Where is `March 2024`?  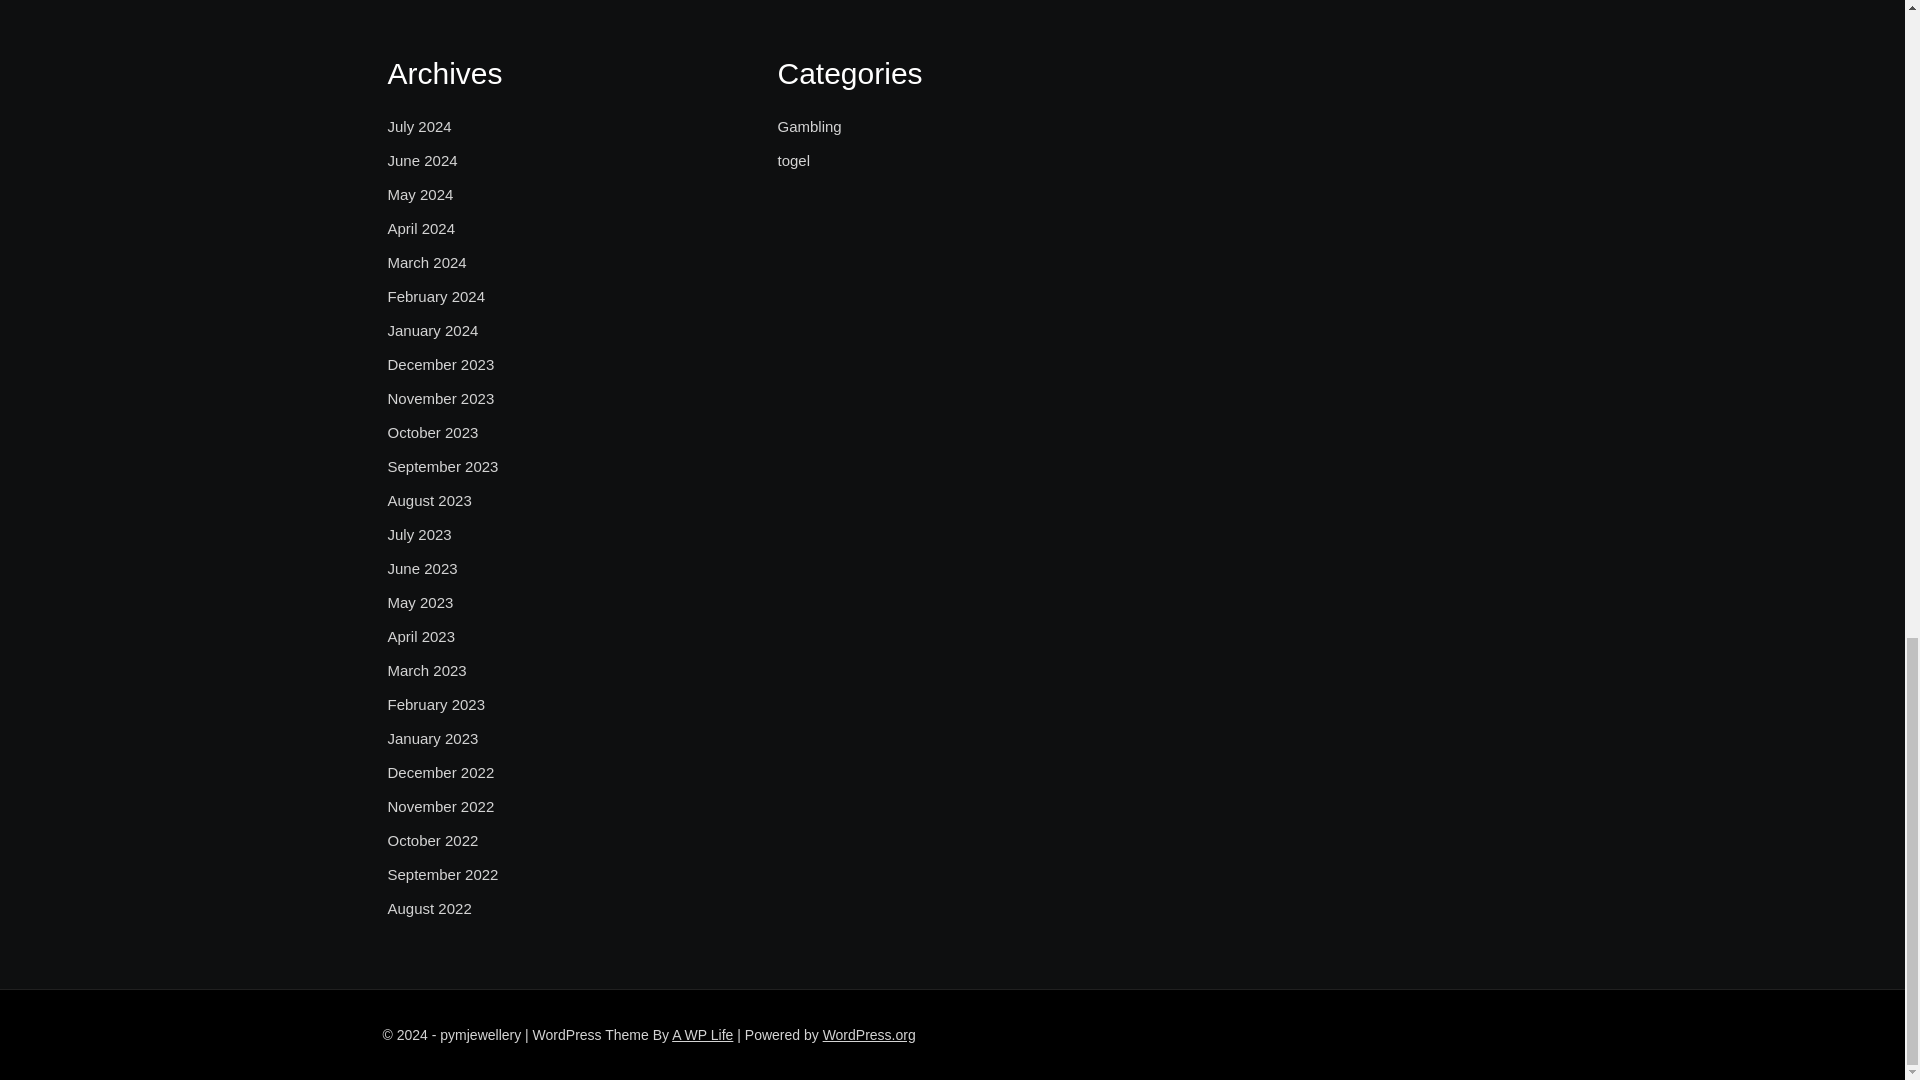
March 2024 is located at coordinates (426, 262).